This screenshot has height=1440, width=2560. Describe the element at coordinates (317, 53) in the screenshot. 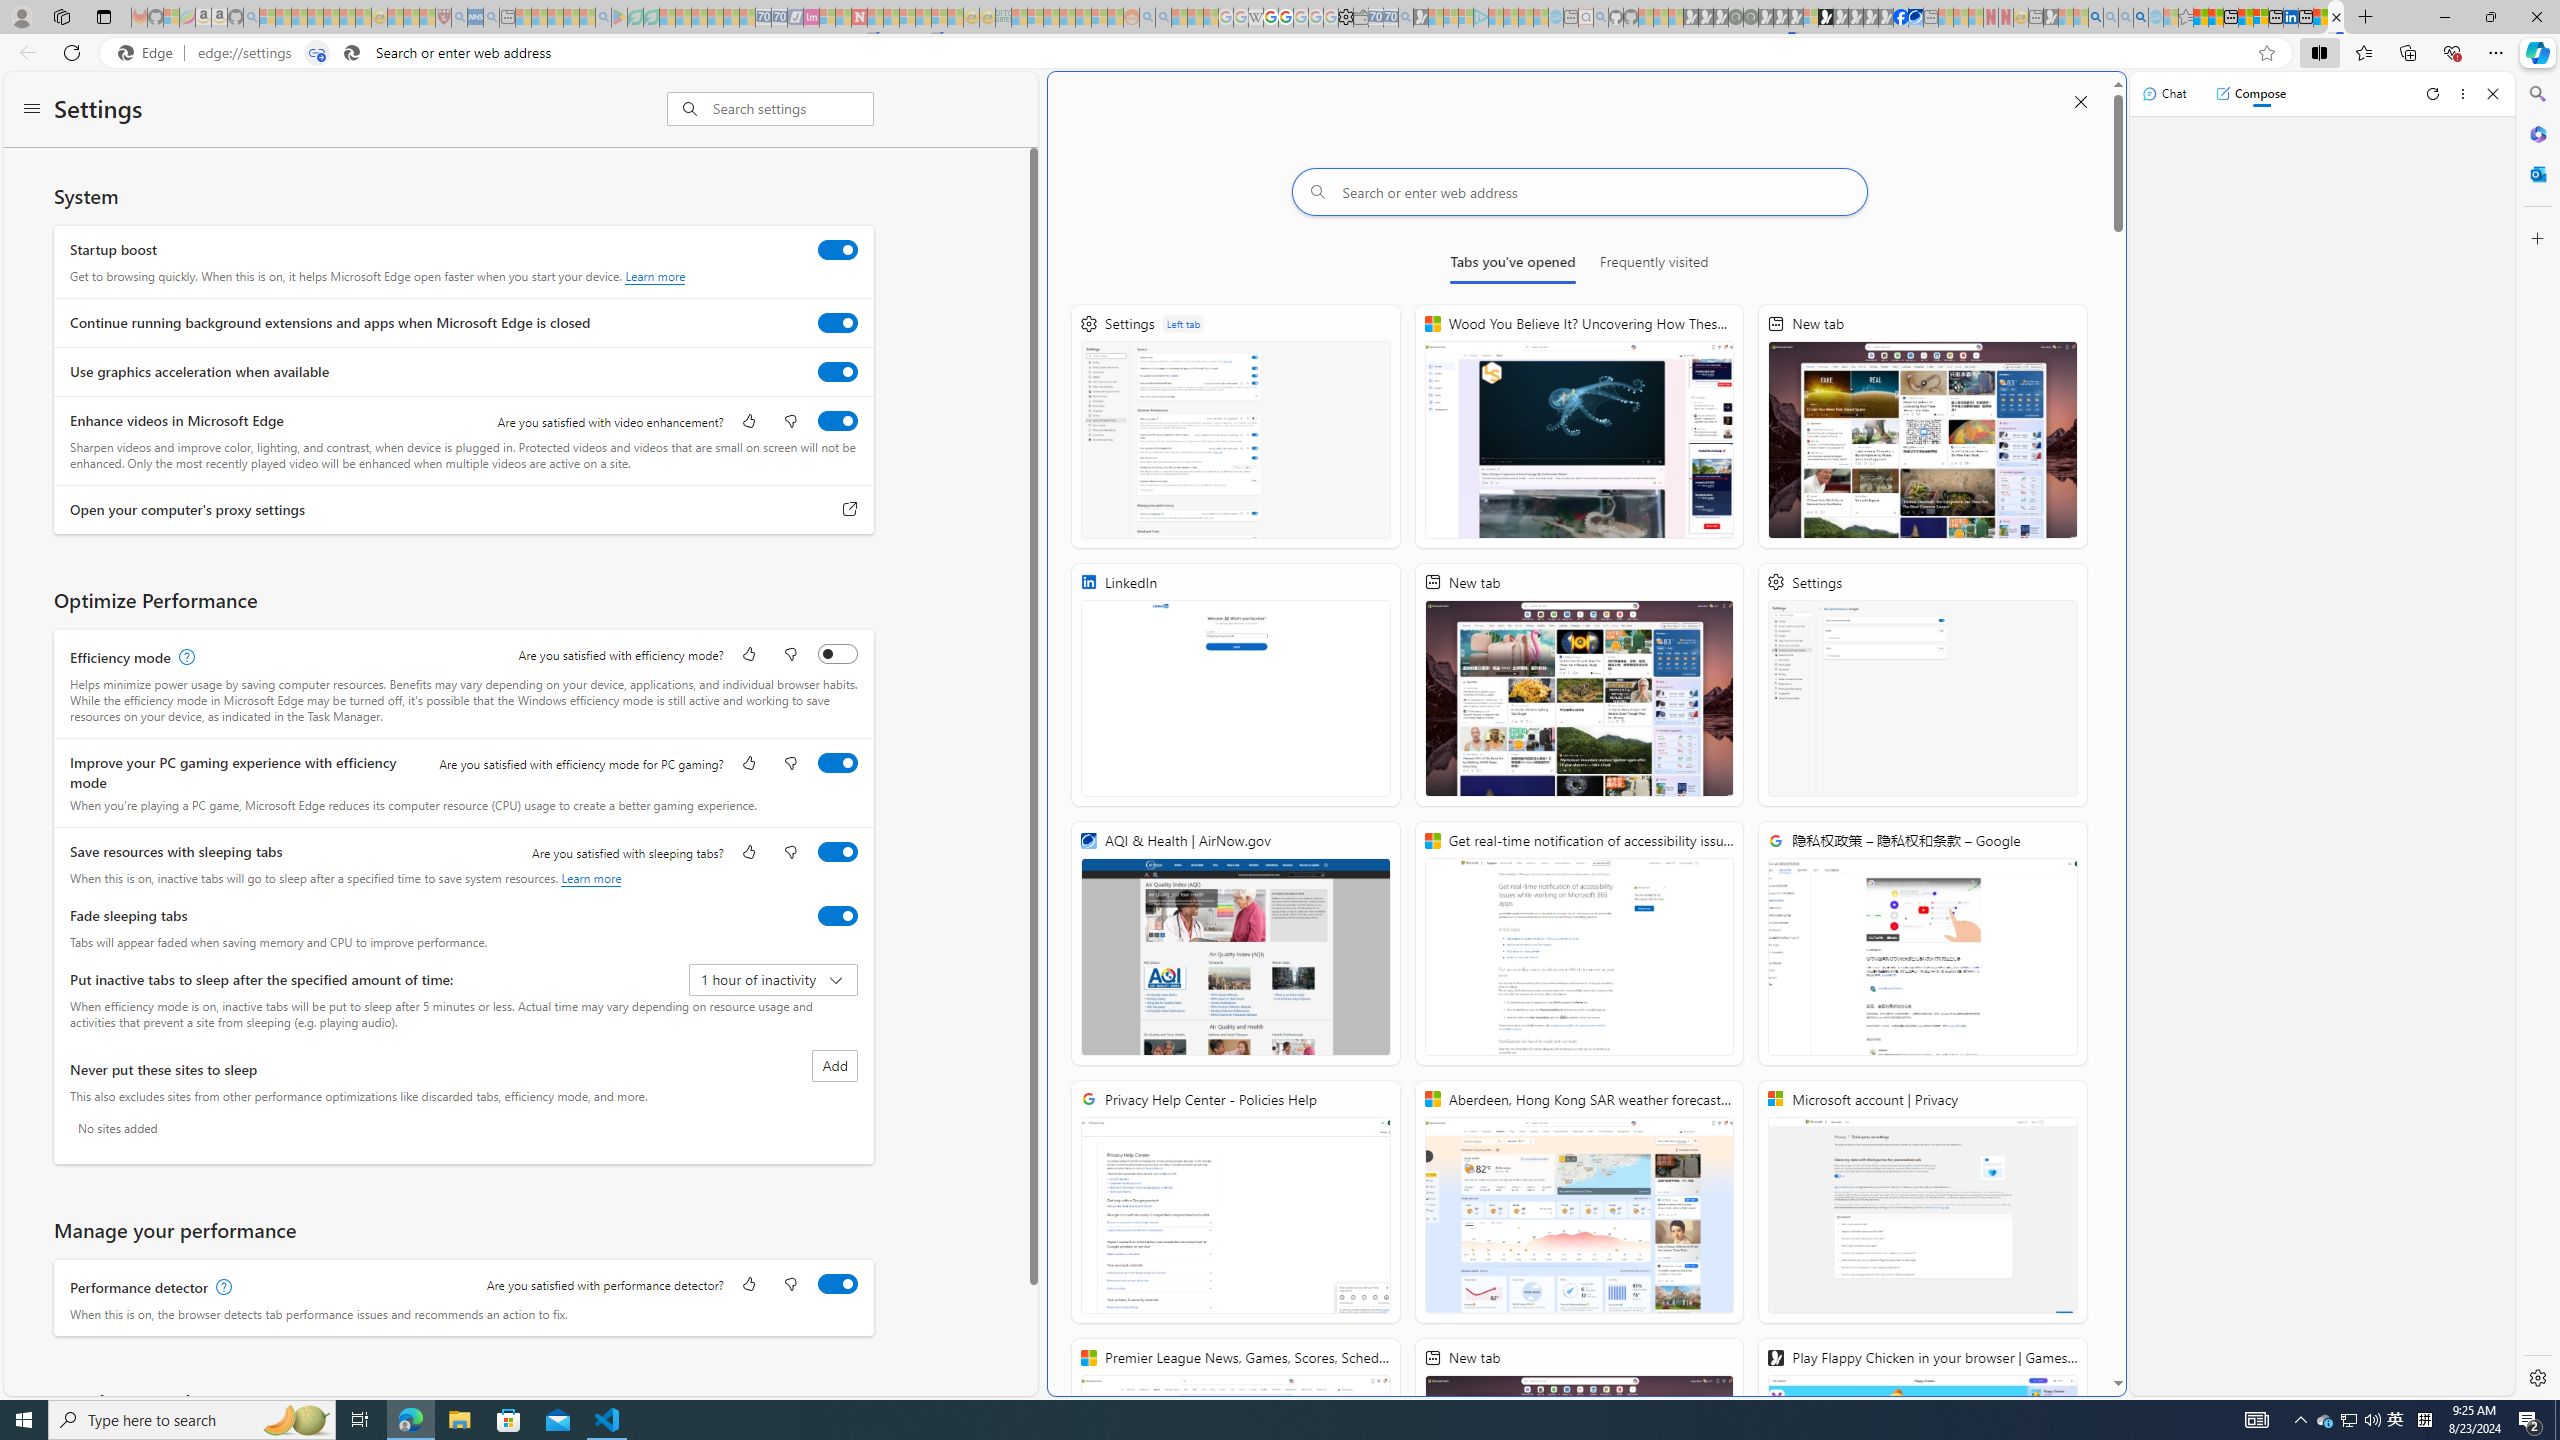

I see `Tabs in split screen` at that location.